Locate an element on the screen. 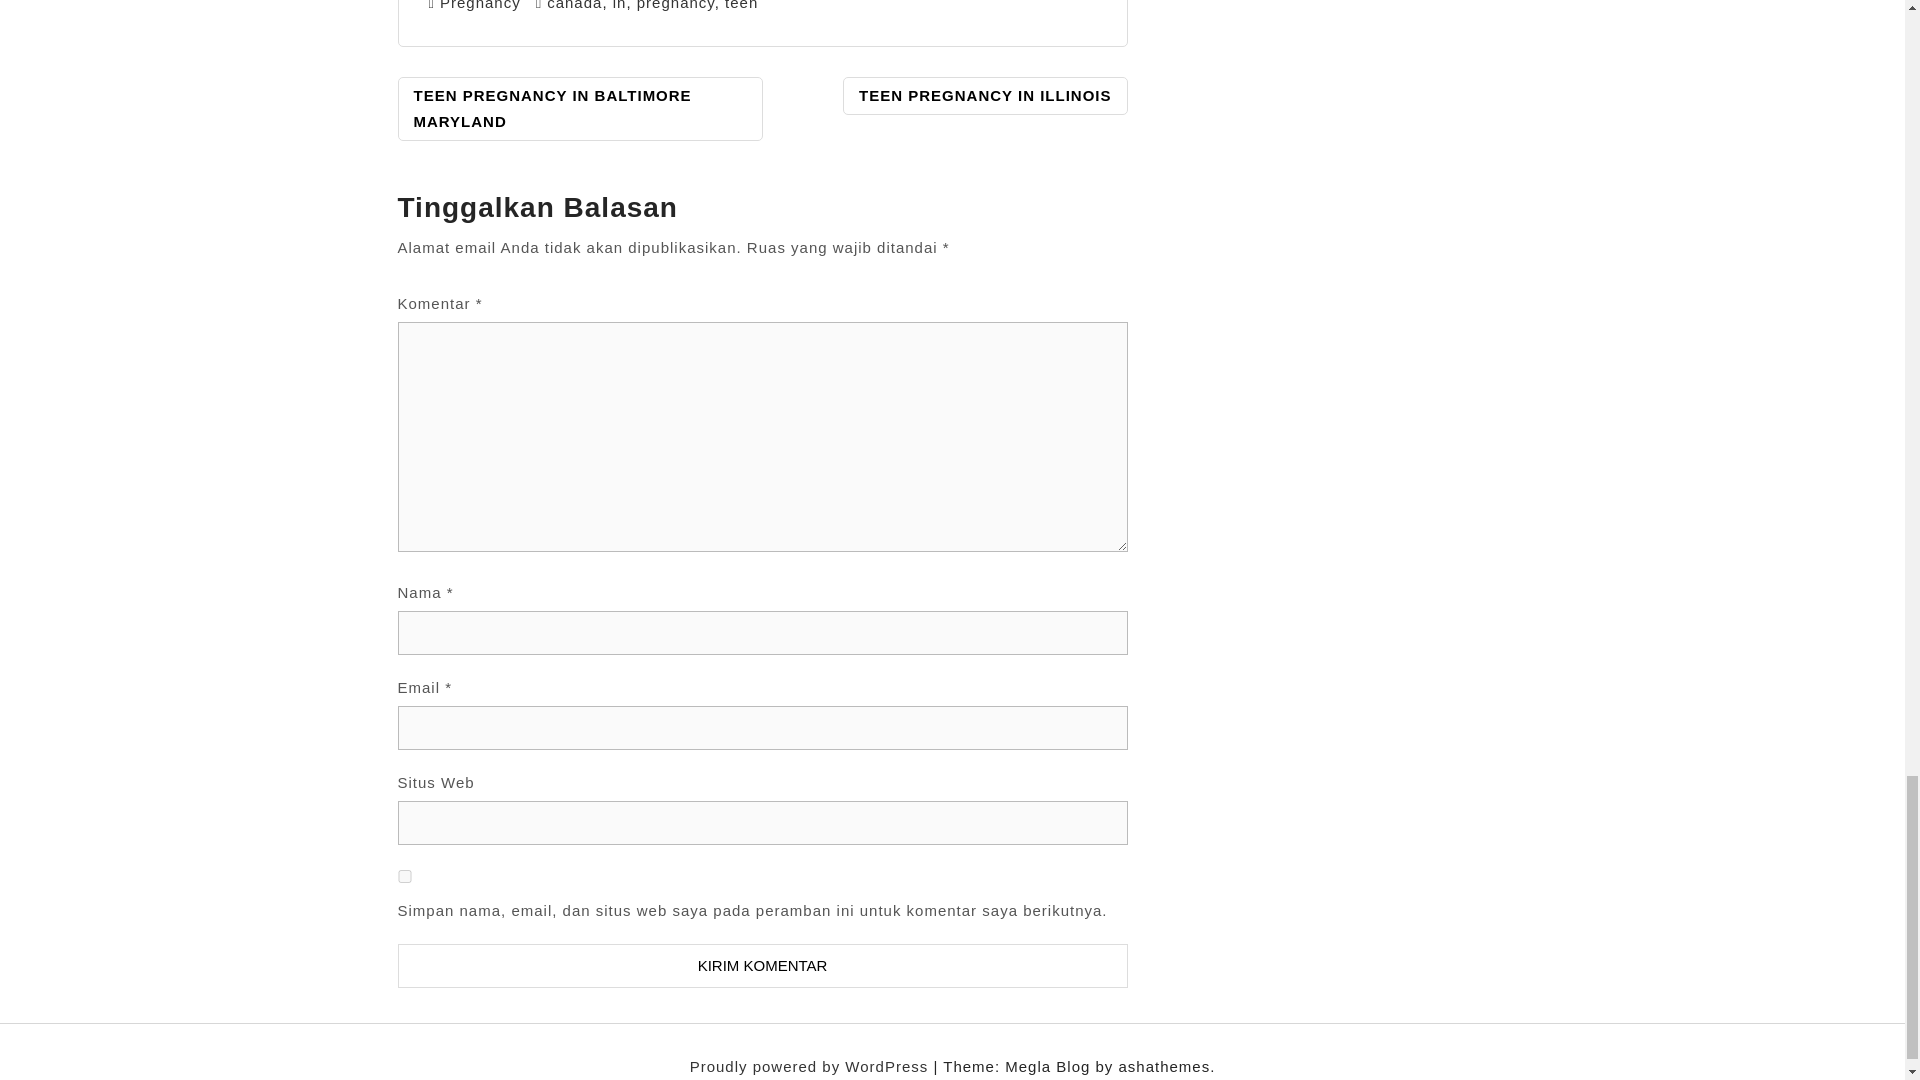 This screenshot has height=1080, width=1920. TEEN PREGNANCY IN BALTIMORE MARYLAND is located at coordinates (580, 108).